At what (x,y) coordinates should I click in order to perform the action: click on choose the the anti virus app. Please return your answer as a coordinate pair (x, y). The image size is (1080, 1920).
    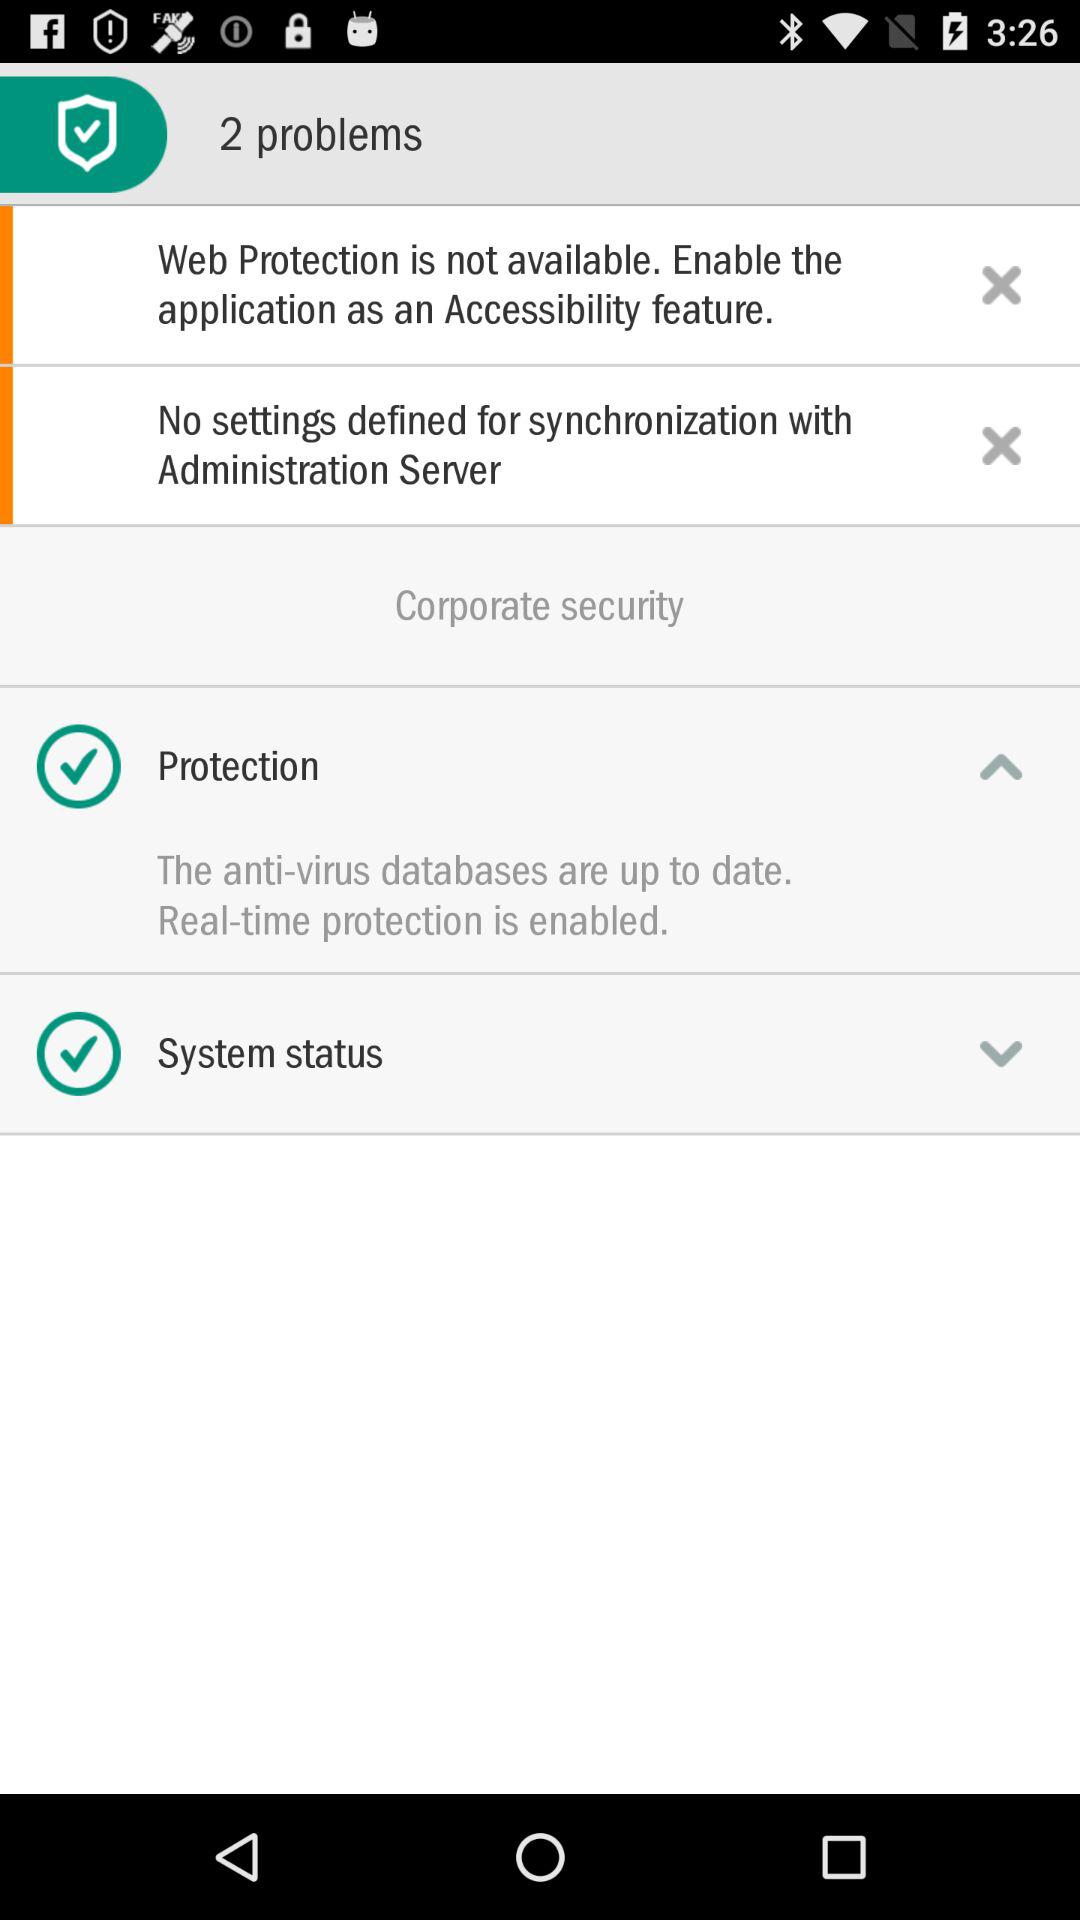
    Looking at the image, I should click on (540, 870).